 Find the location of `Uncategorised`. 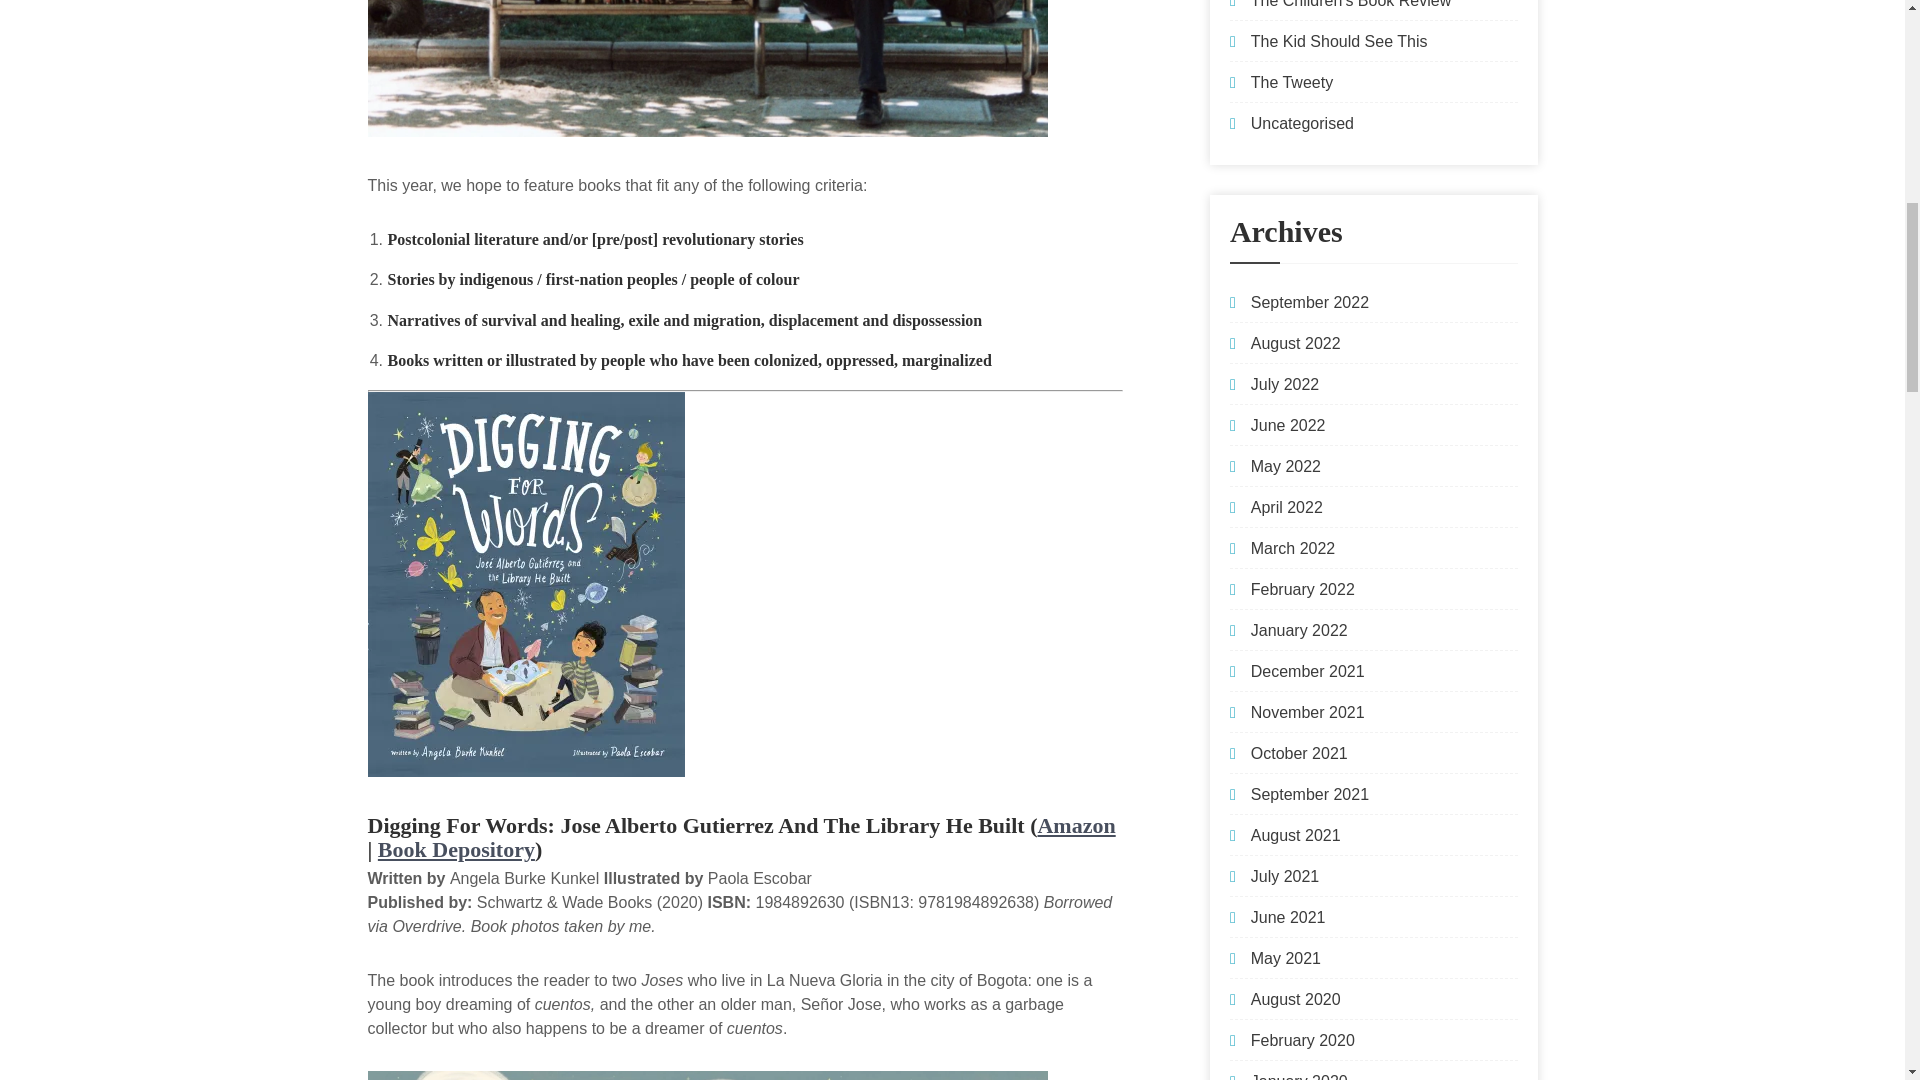

Uncategorised is located at coordinates (1302, 122).